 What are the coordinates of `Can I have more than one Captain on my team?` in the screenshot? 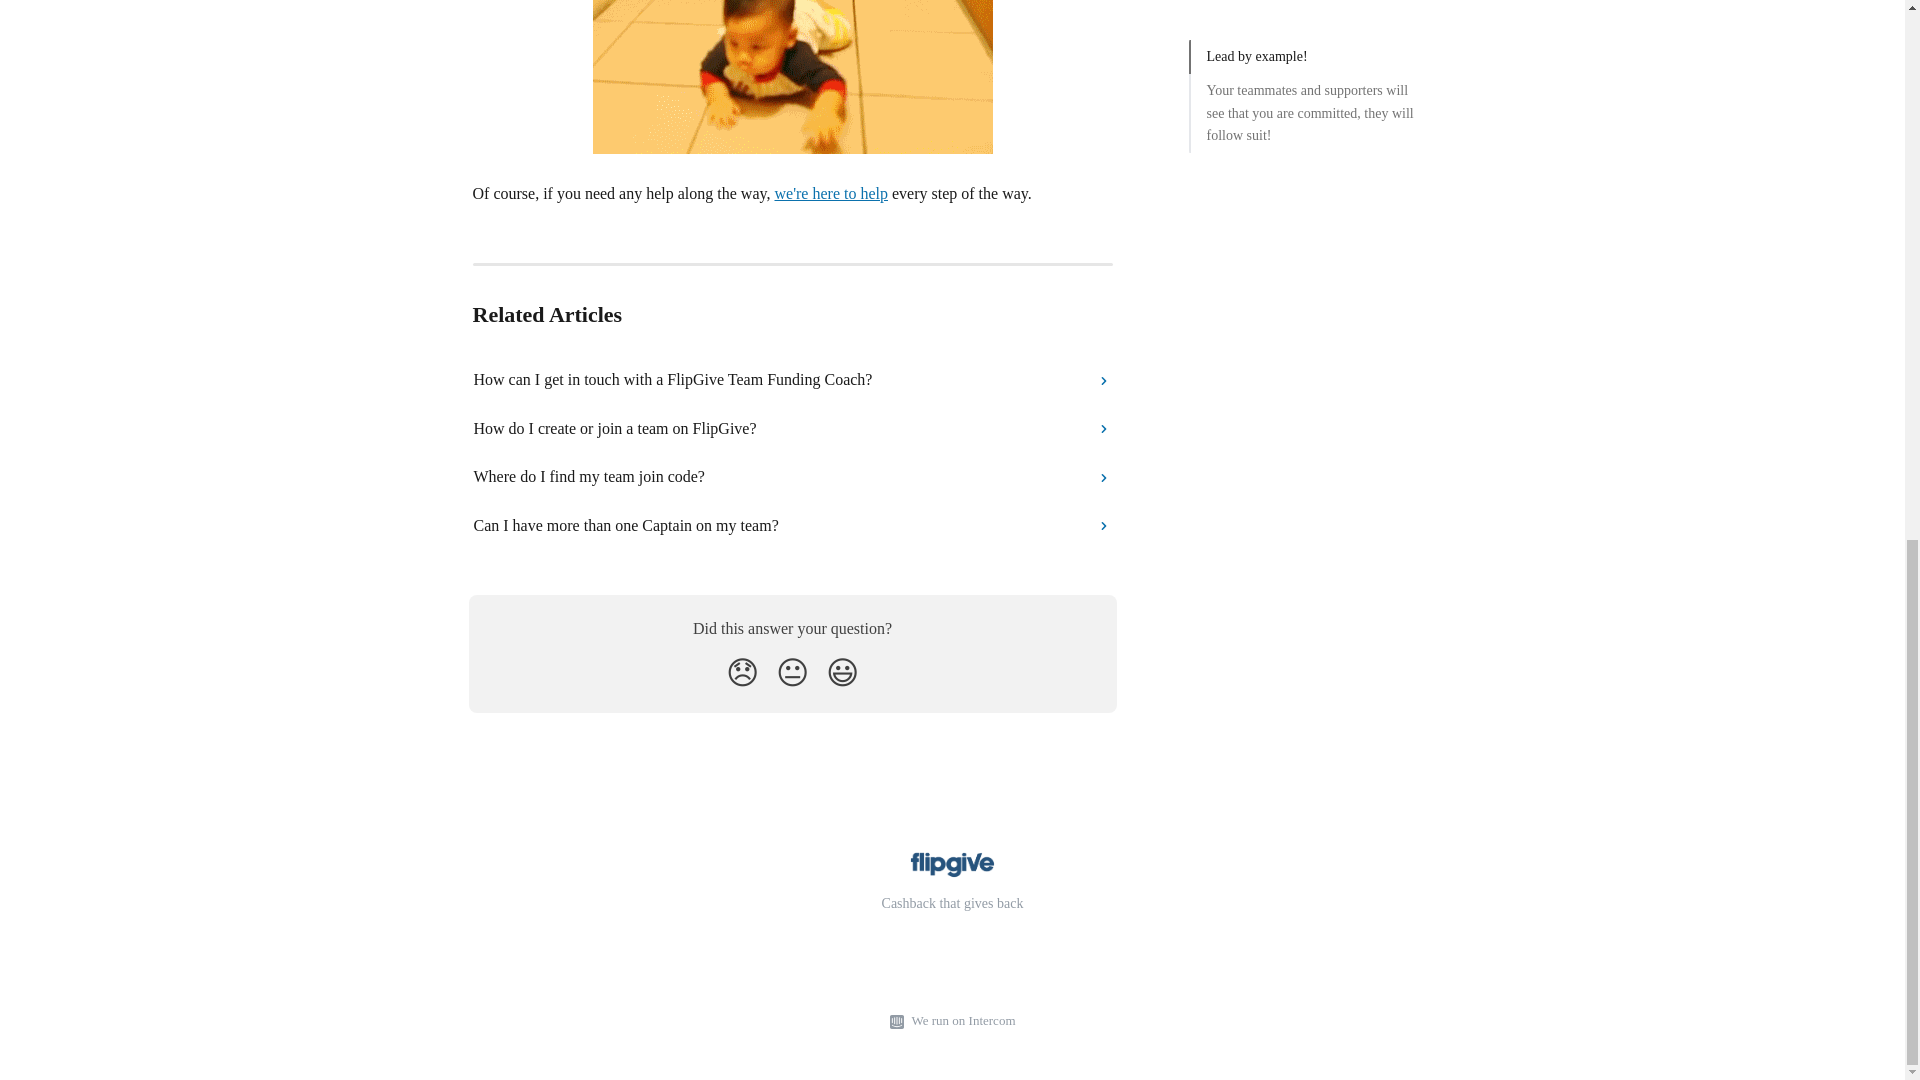 It's located at (792, 526).